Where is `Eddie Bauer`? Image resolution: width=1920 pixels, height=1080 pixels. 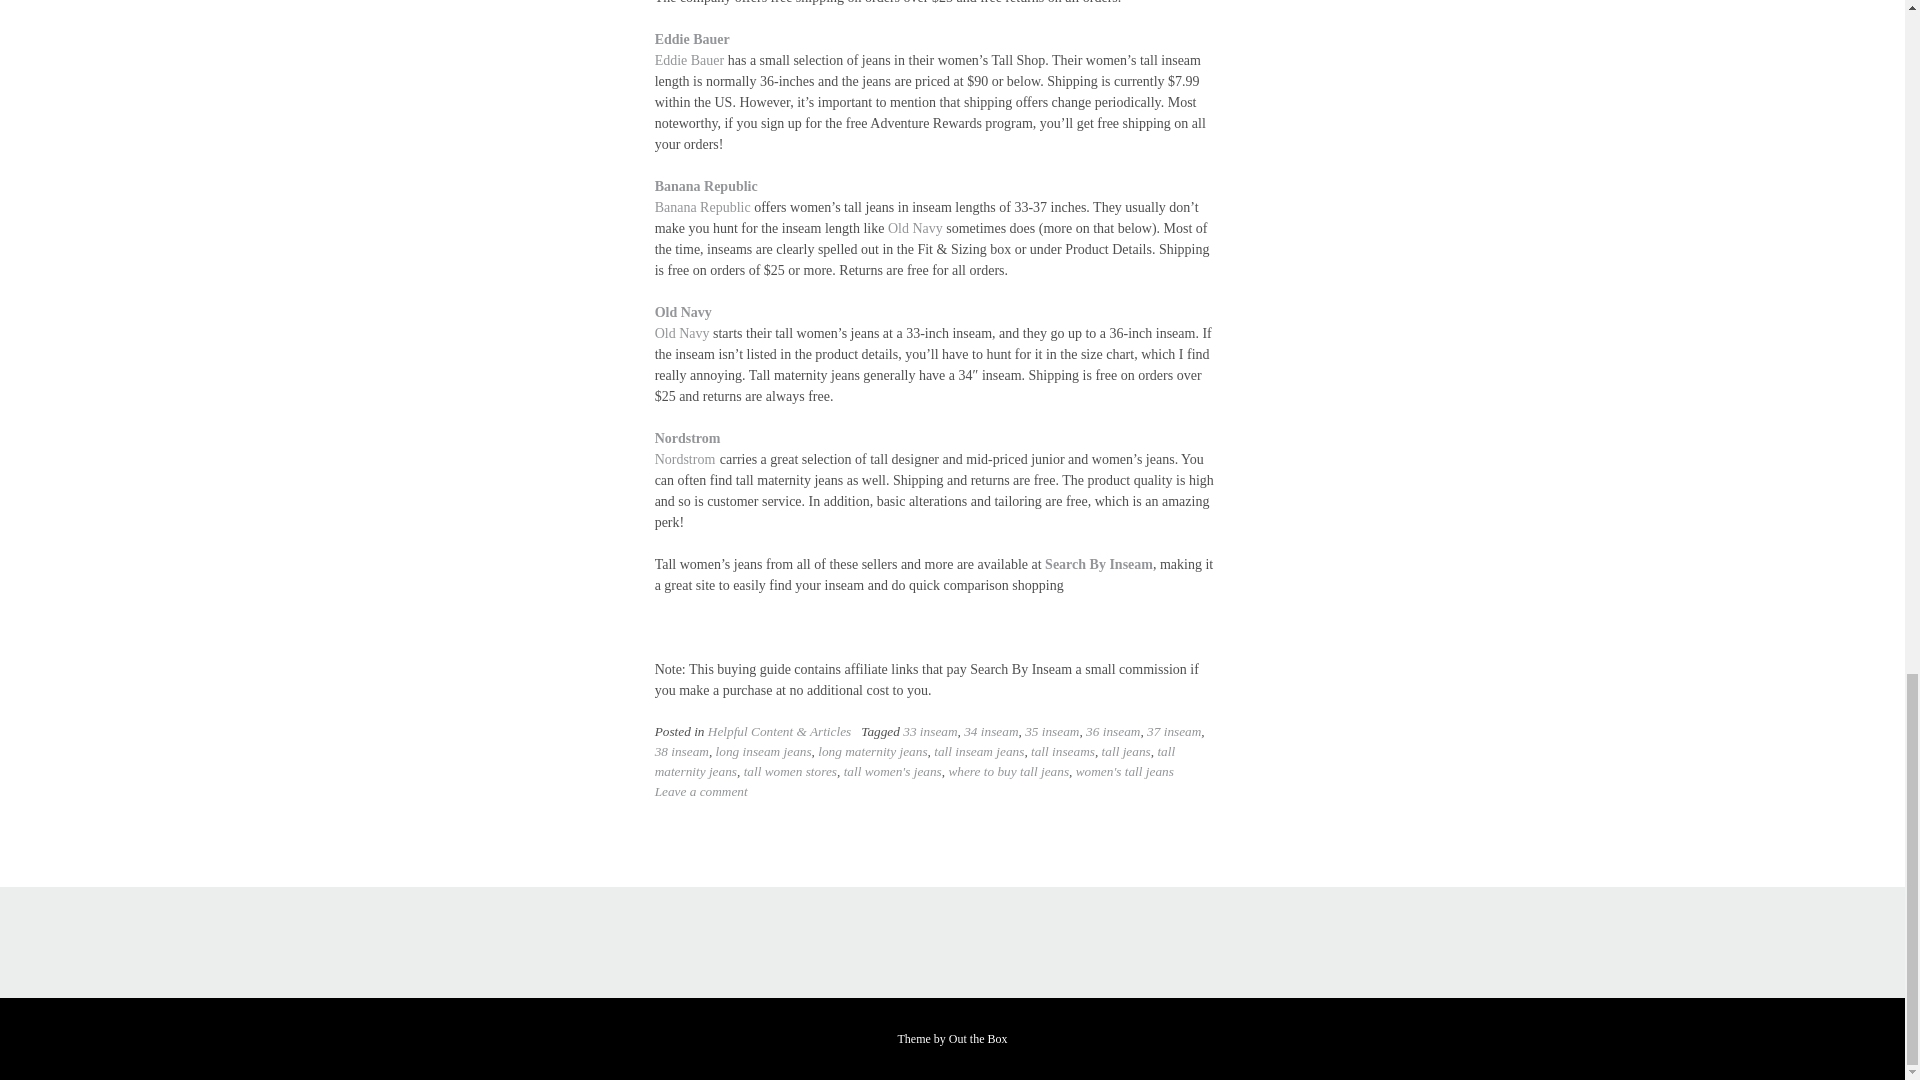 Eddie Bauer is located at coordinates (692, 40).